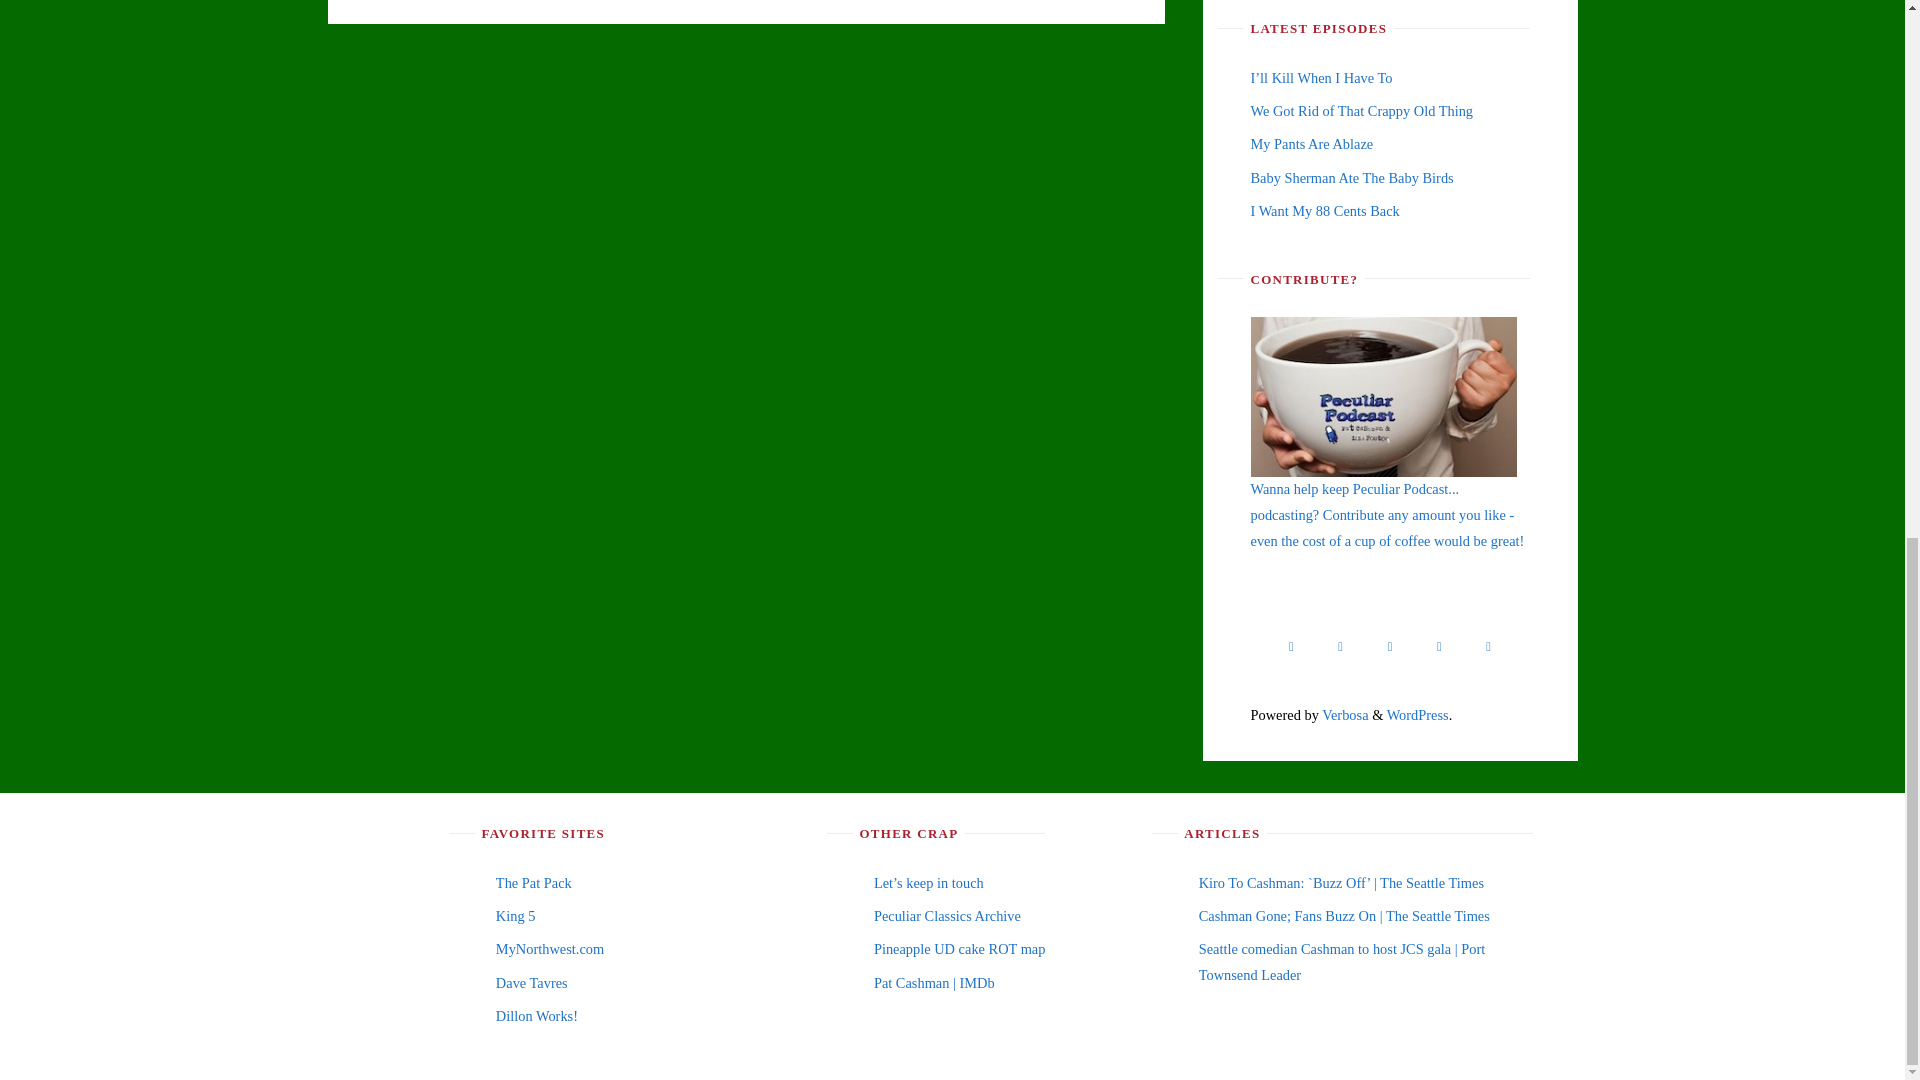 The width and height of the screenshot is (1920, 1080). What do you see at coordinates (1360, 110) in the screenshot?
I see `We Got Rid of That Crappy Old Thing` at bounding box center [1360, 110].